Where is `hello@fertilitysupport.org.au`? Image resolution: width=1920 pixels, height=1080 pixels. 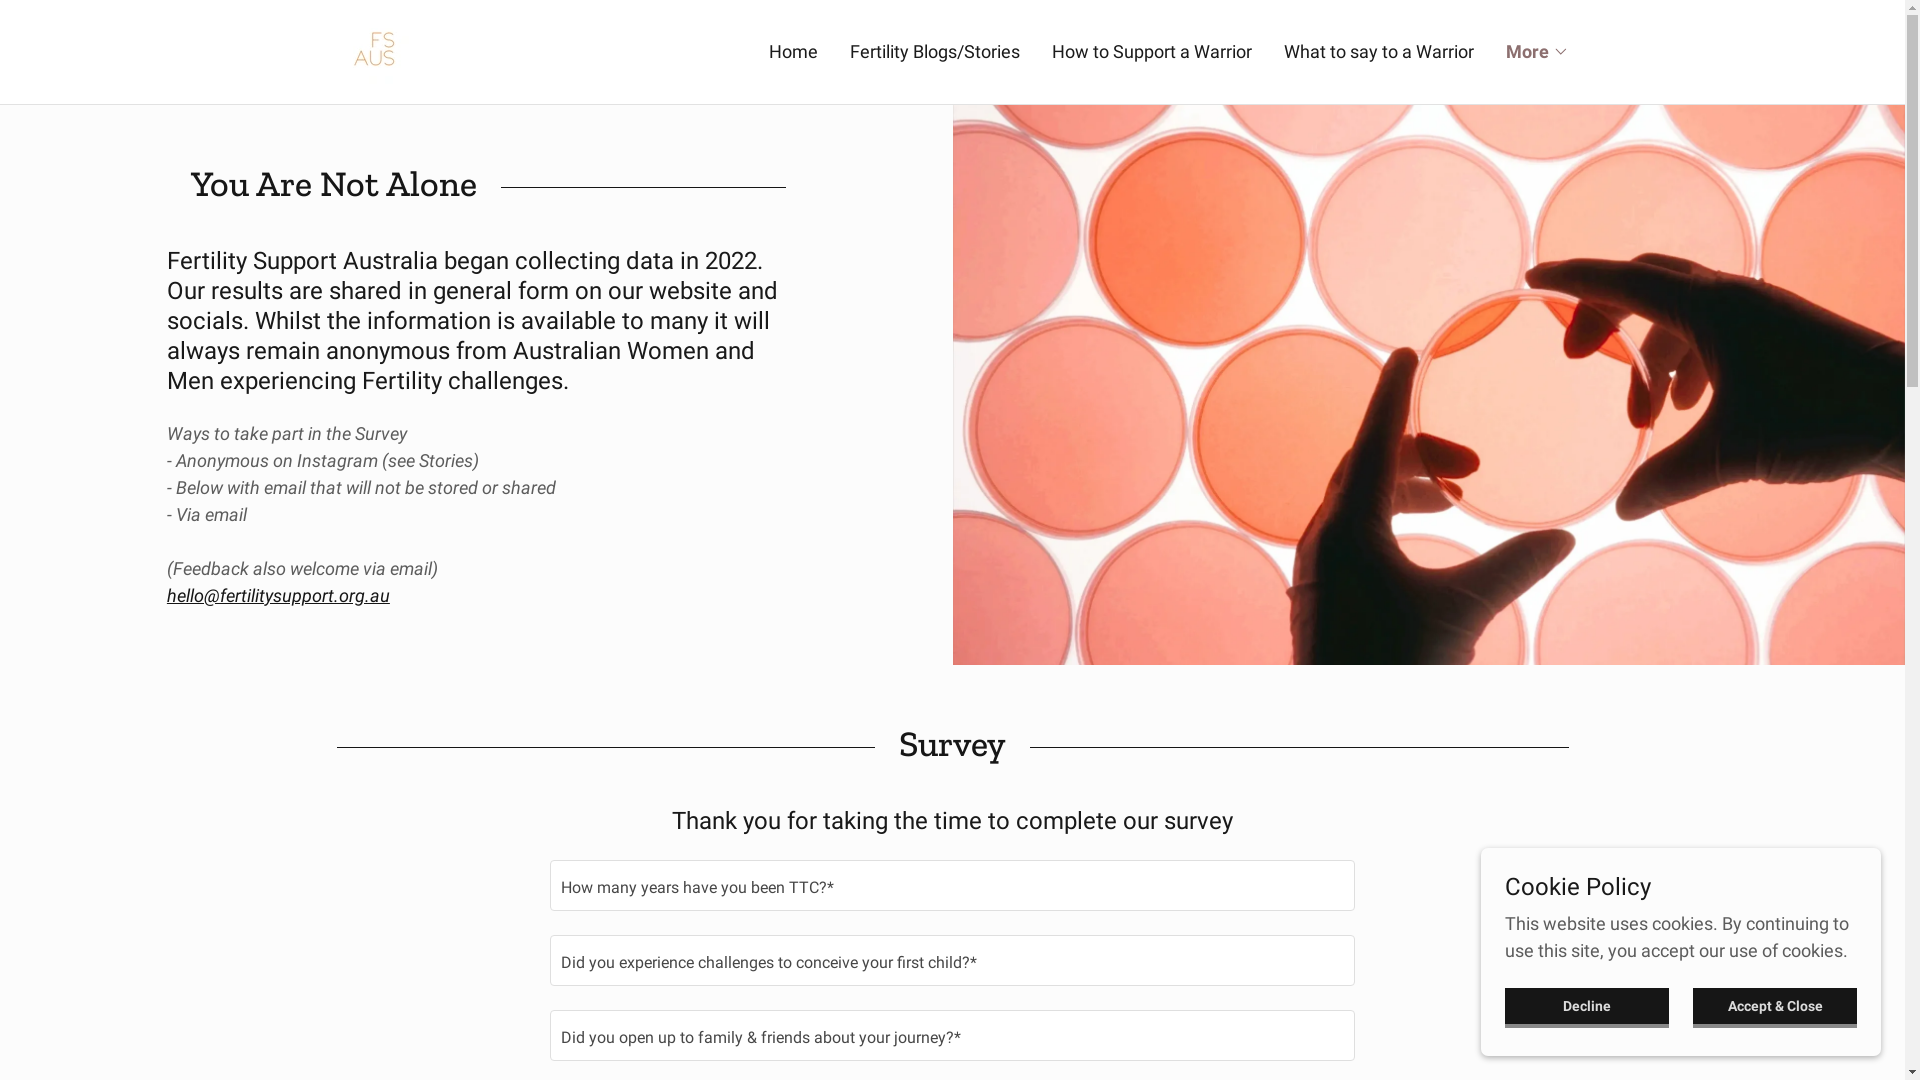 hello@fertilitysupport.org.au is located at coordinates (278, 596).